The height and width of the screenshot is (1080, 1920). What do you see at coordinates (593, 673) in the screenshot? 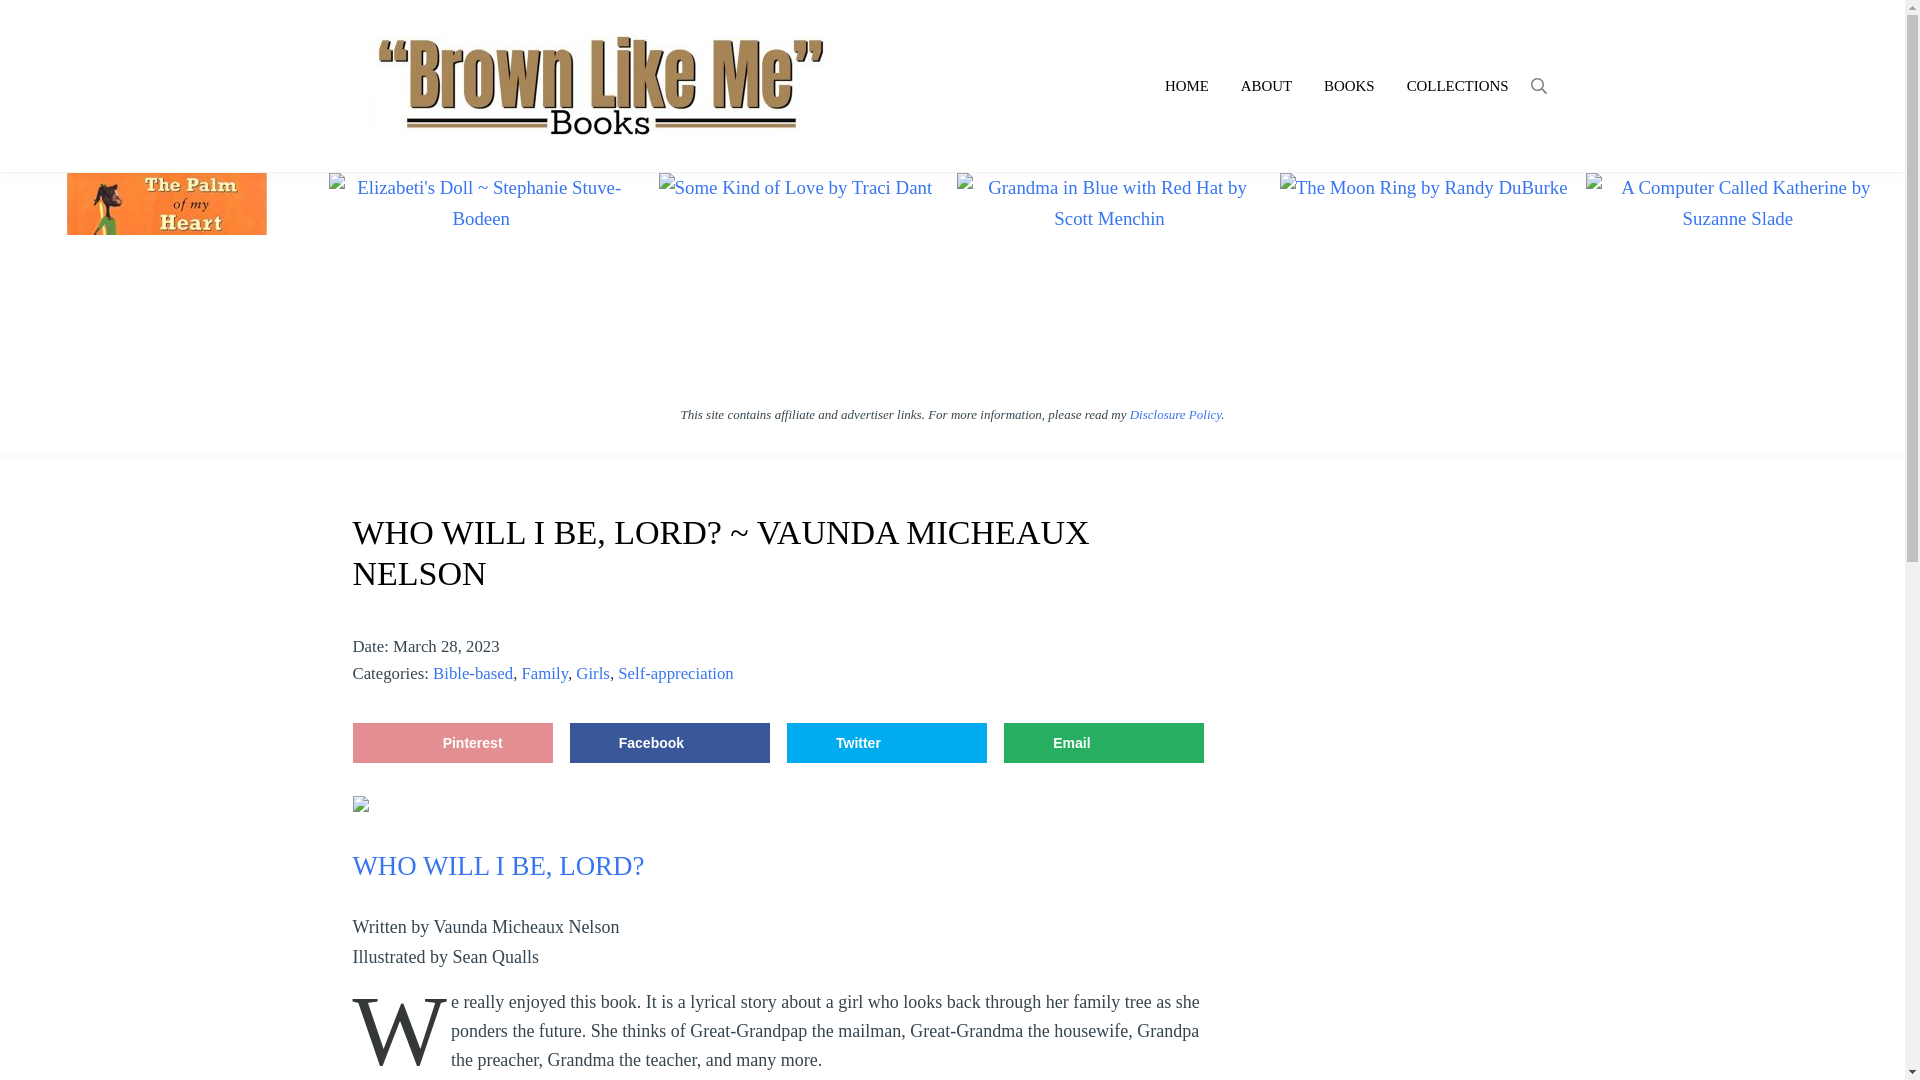
I see `Girls` at bounding box center [593, 673].